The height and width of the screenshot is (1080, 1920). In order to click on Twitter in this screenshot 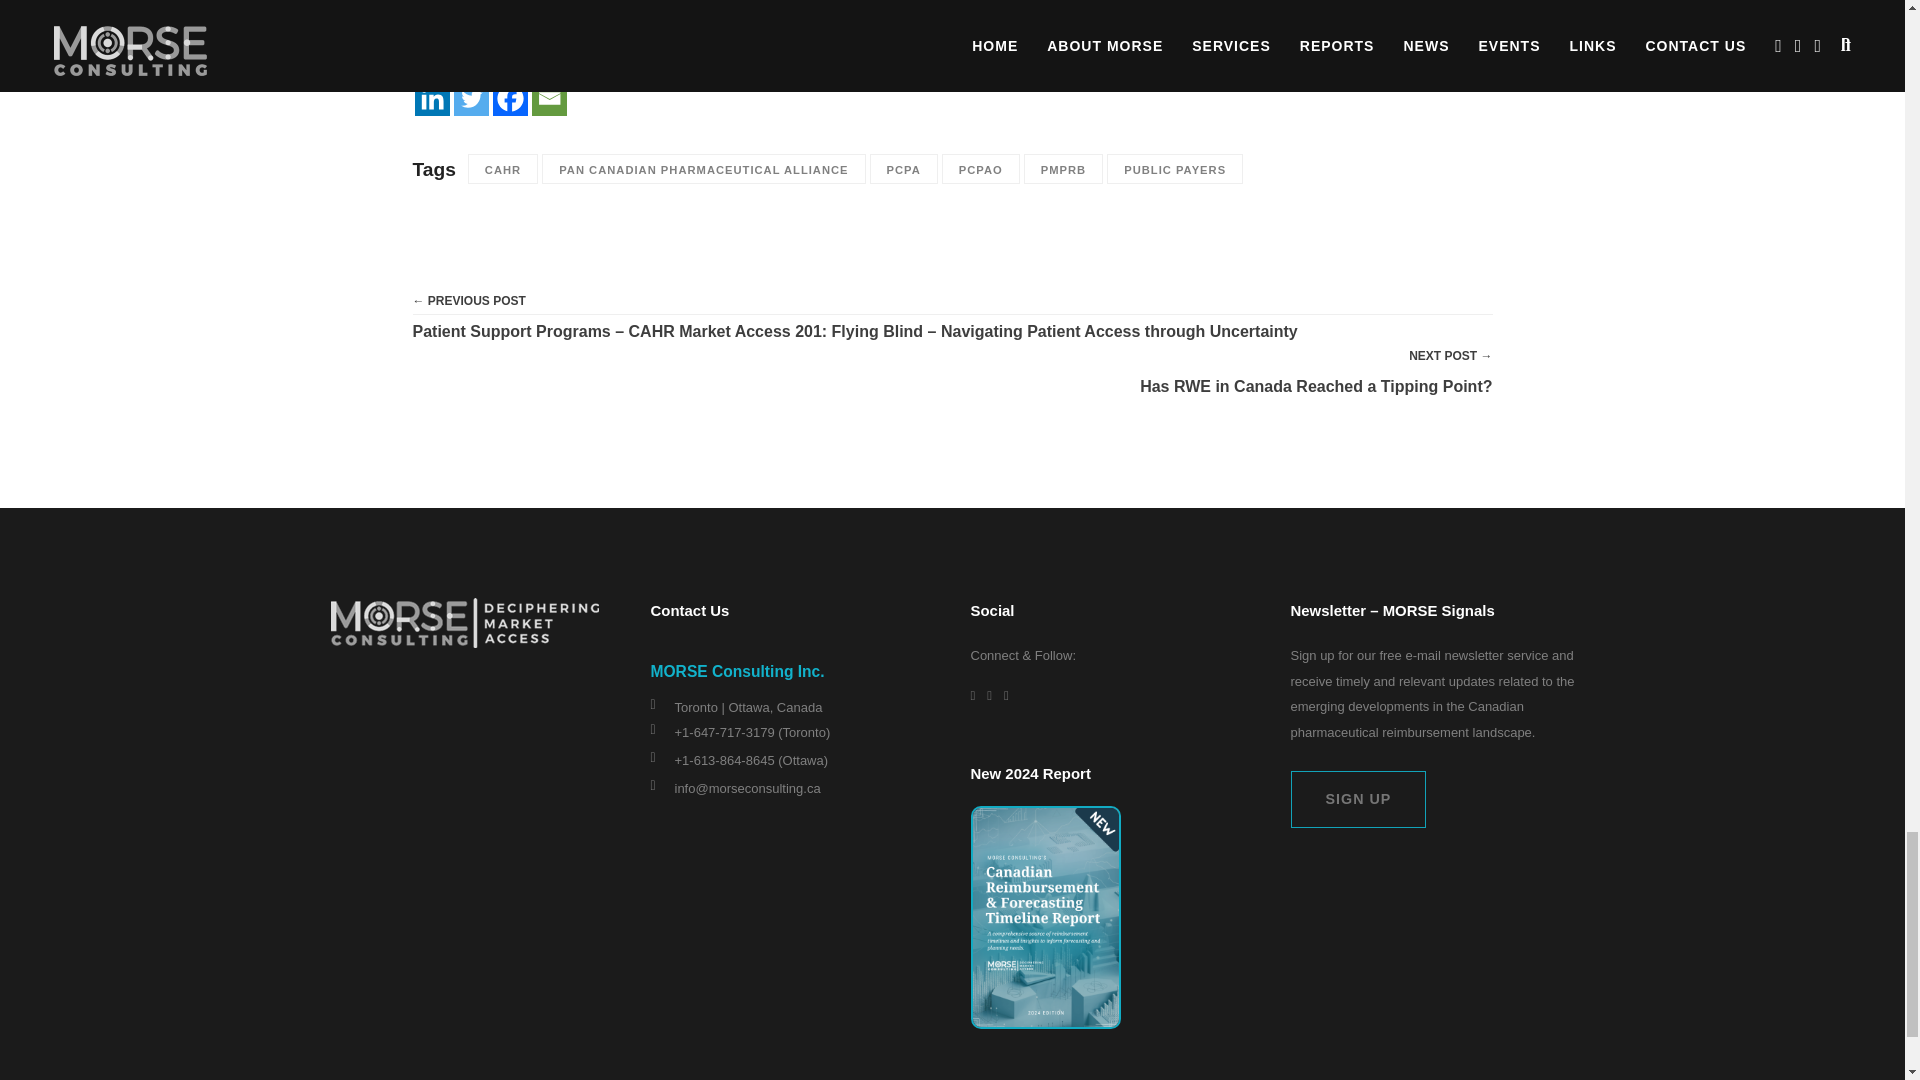, I will do `click(471, 98)`.